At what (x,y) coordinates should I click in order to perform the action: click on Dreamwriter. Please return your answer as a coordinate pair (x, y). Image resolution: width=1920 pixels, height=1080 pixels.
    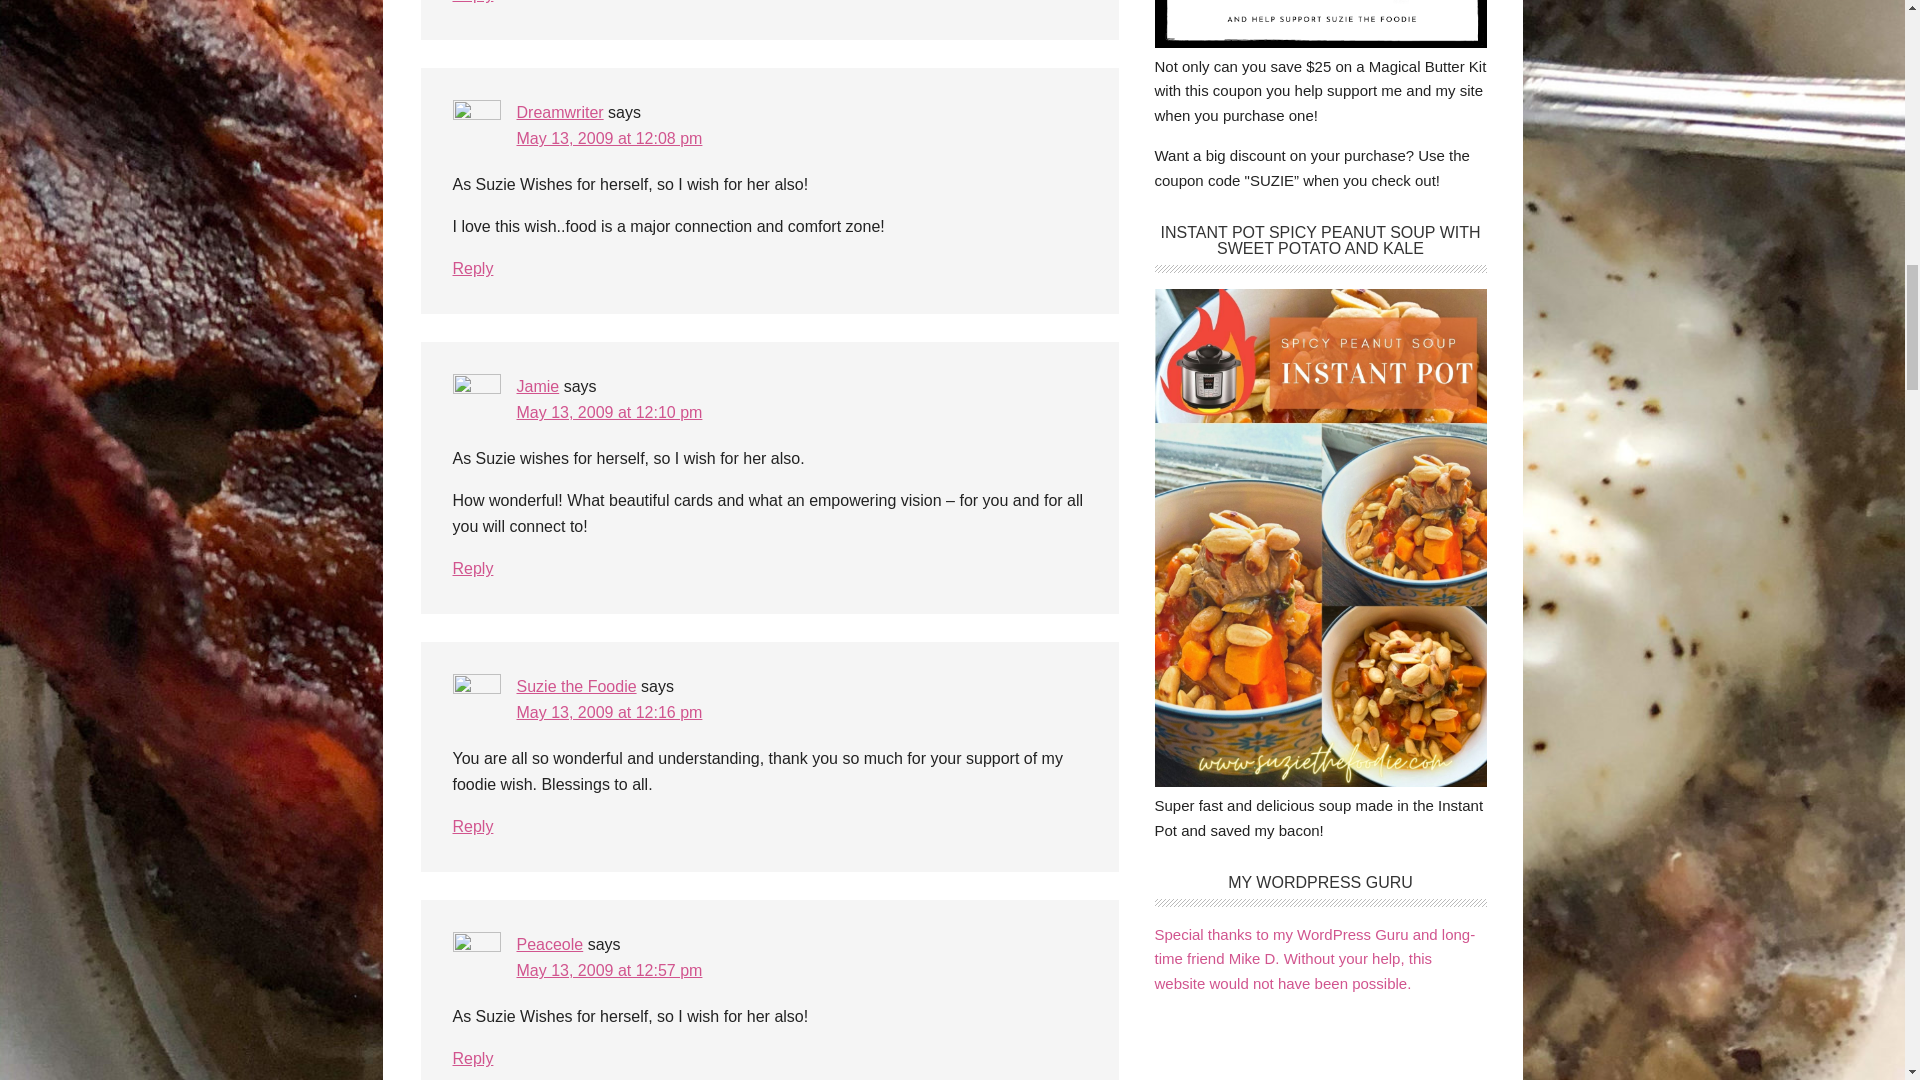
    Looking at the image, I should click on (559, 112).